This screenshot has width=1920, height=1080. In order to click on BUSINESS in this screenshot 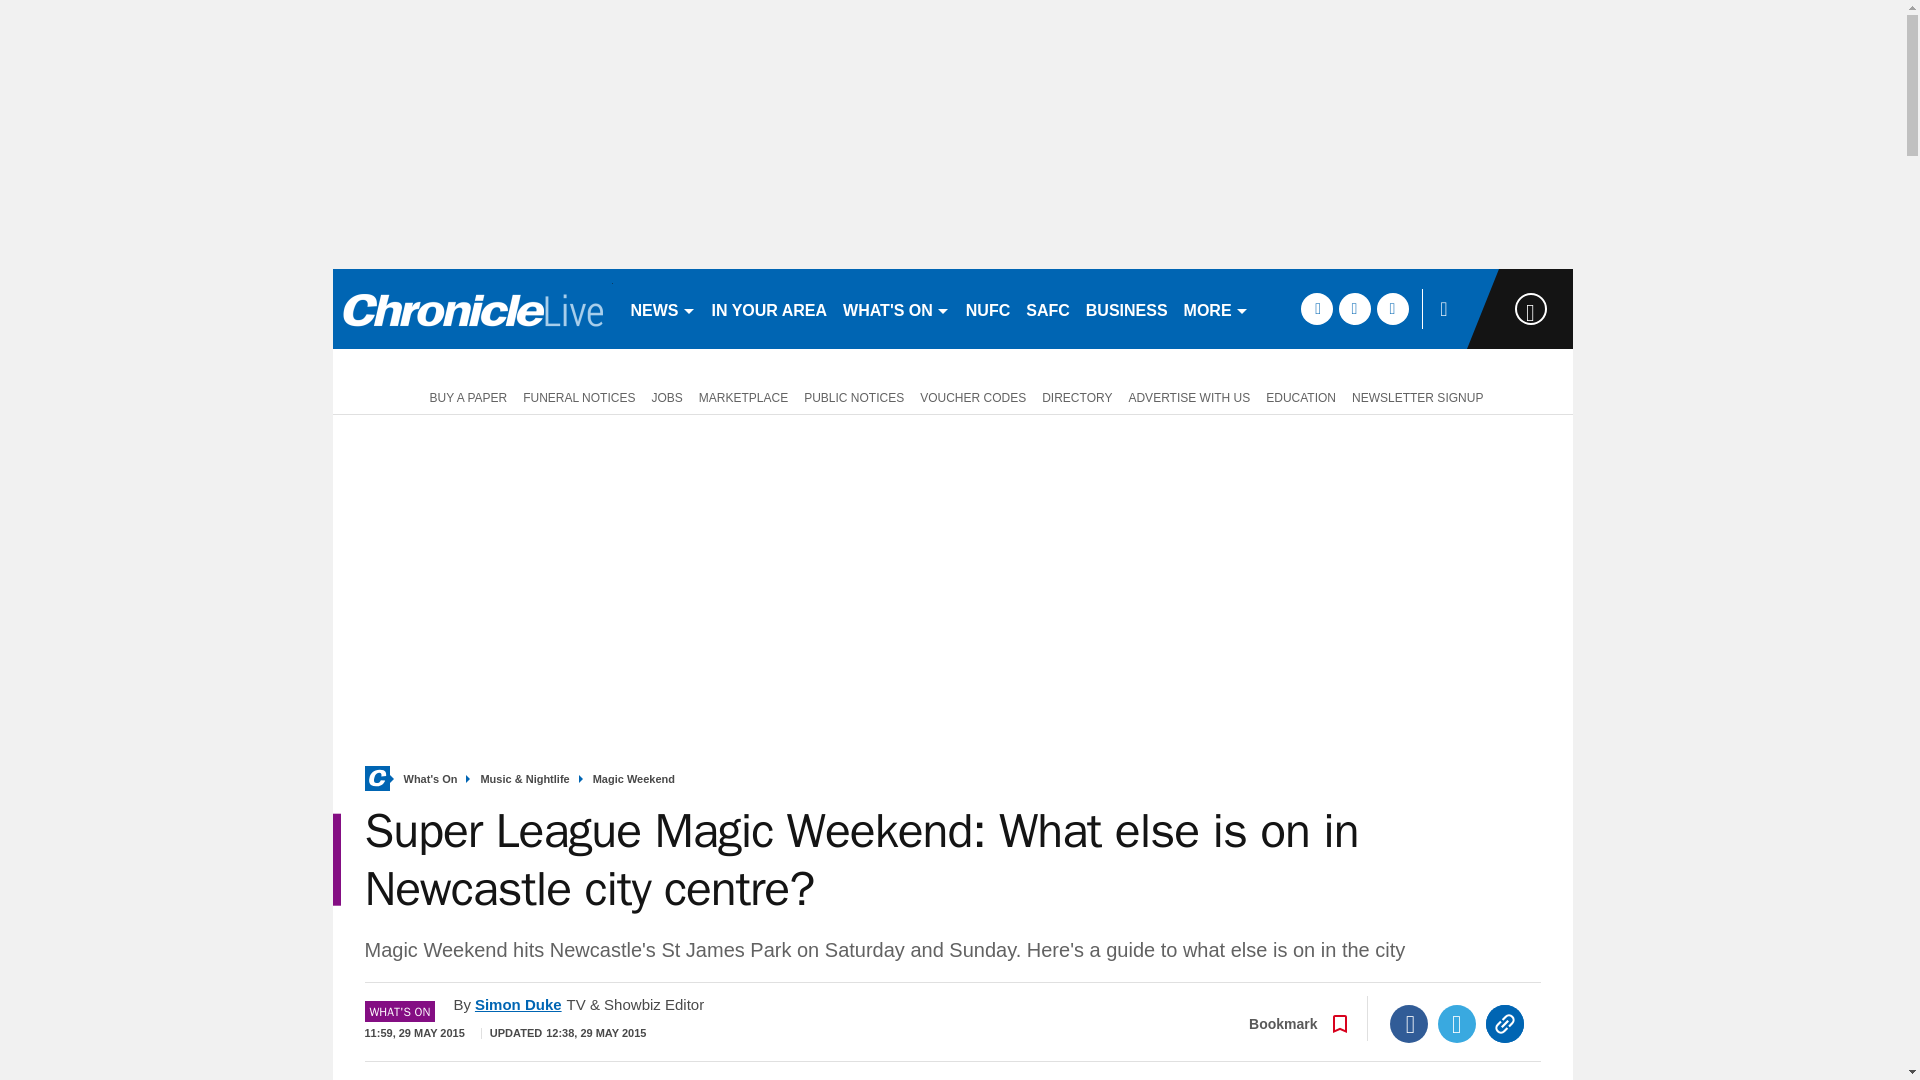, I will do `click(1126, 308)`.